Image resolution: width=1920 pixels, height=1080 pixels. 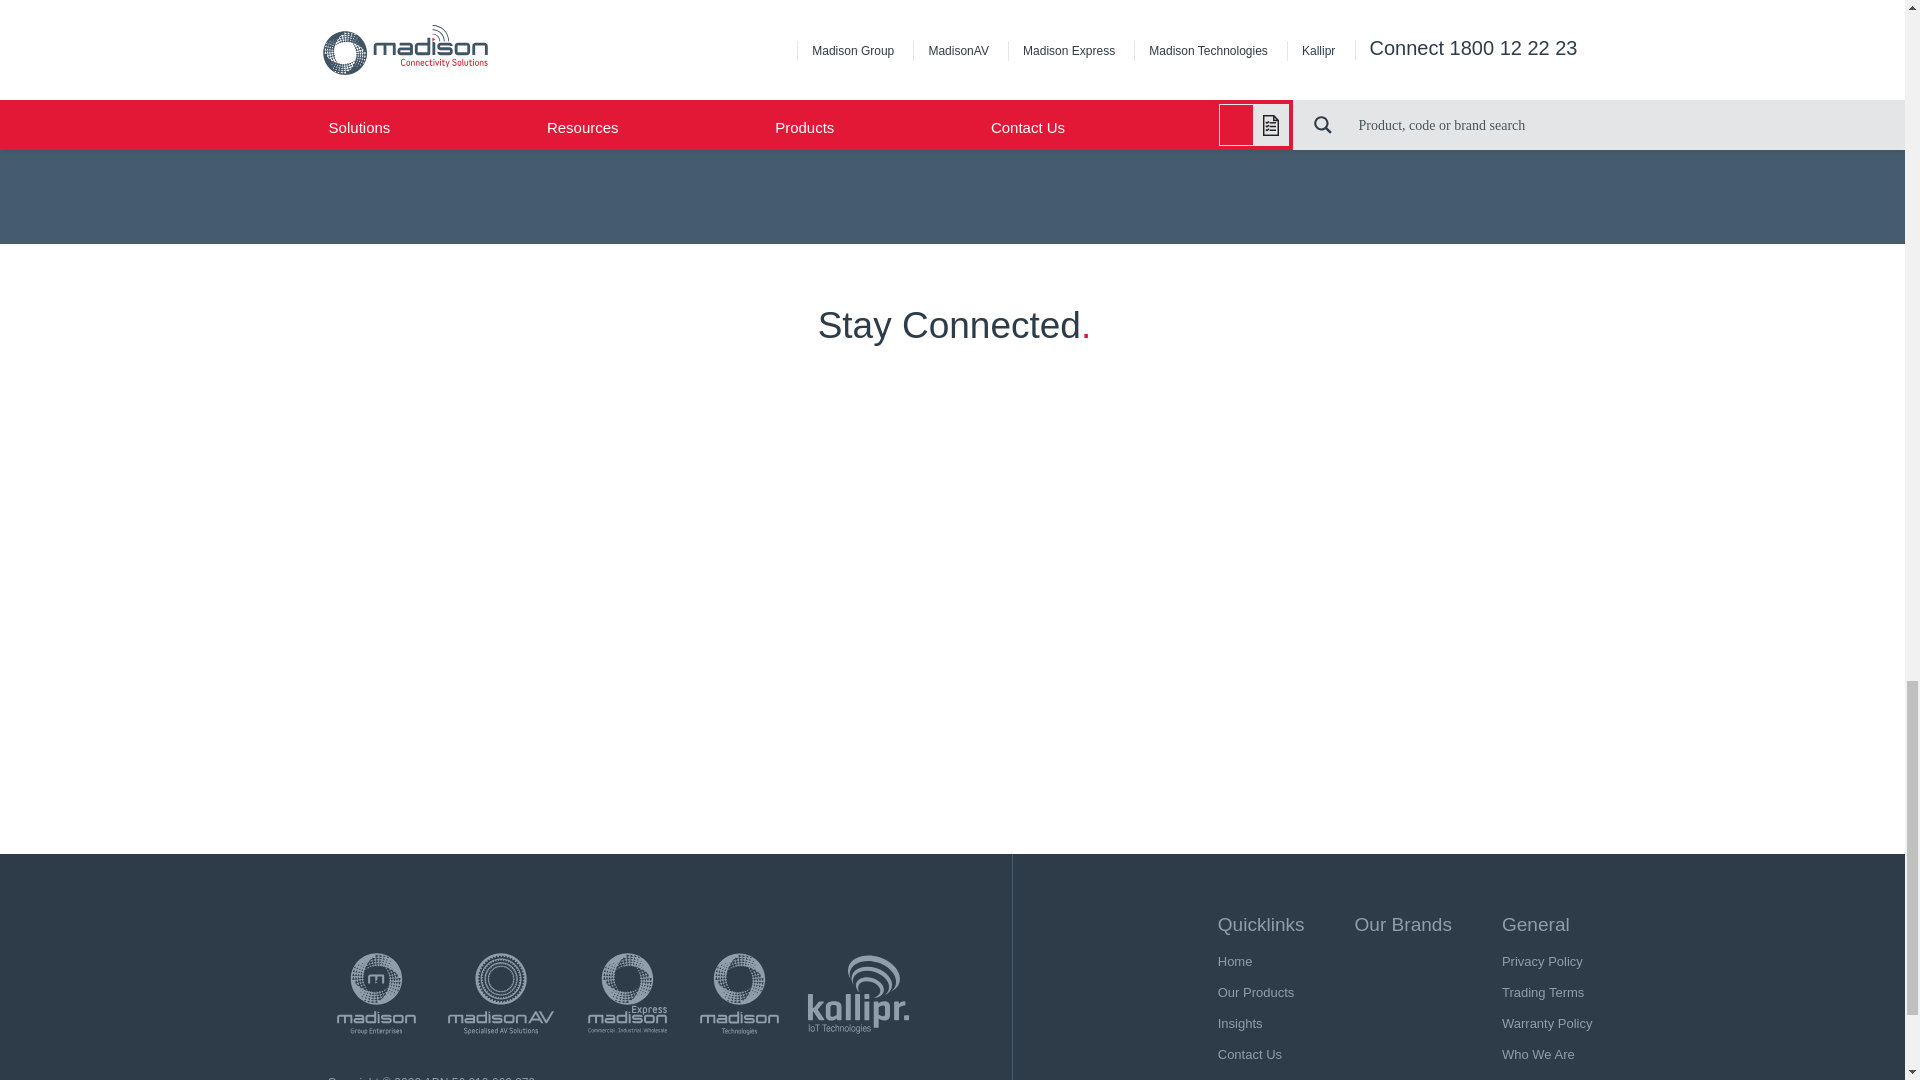 I want to click on Madison Technologies, so click(x=739, y=994).